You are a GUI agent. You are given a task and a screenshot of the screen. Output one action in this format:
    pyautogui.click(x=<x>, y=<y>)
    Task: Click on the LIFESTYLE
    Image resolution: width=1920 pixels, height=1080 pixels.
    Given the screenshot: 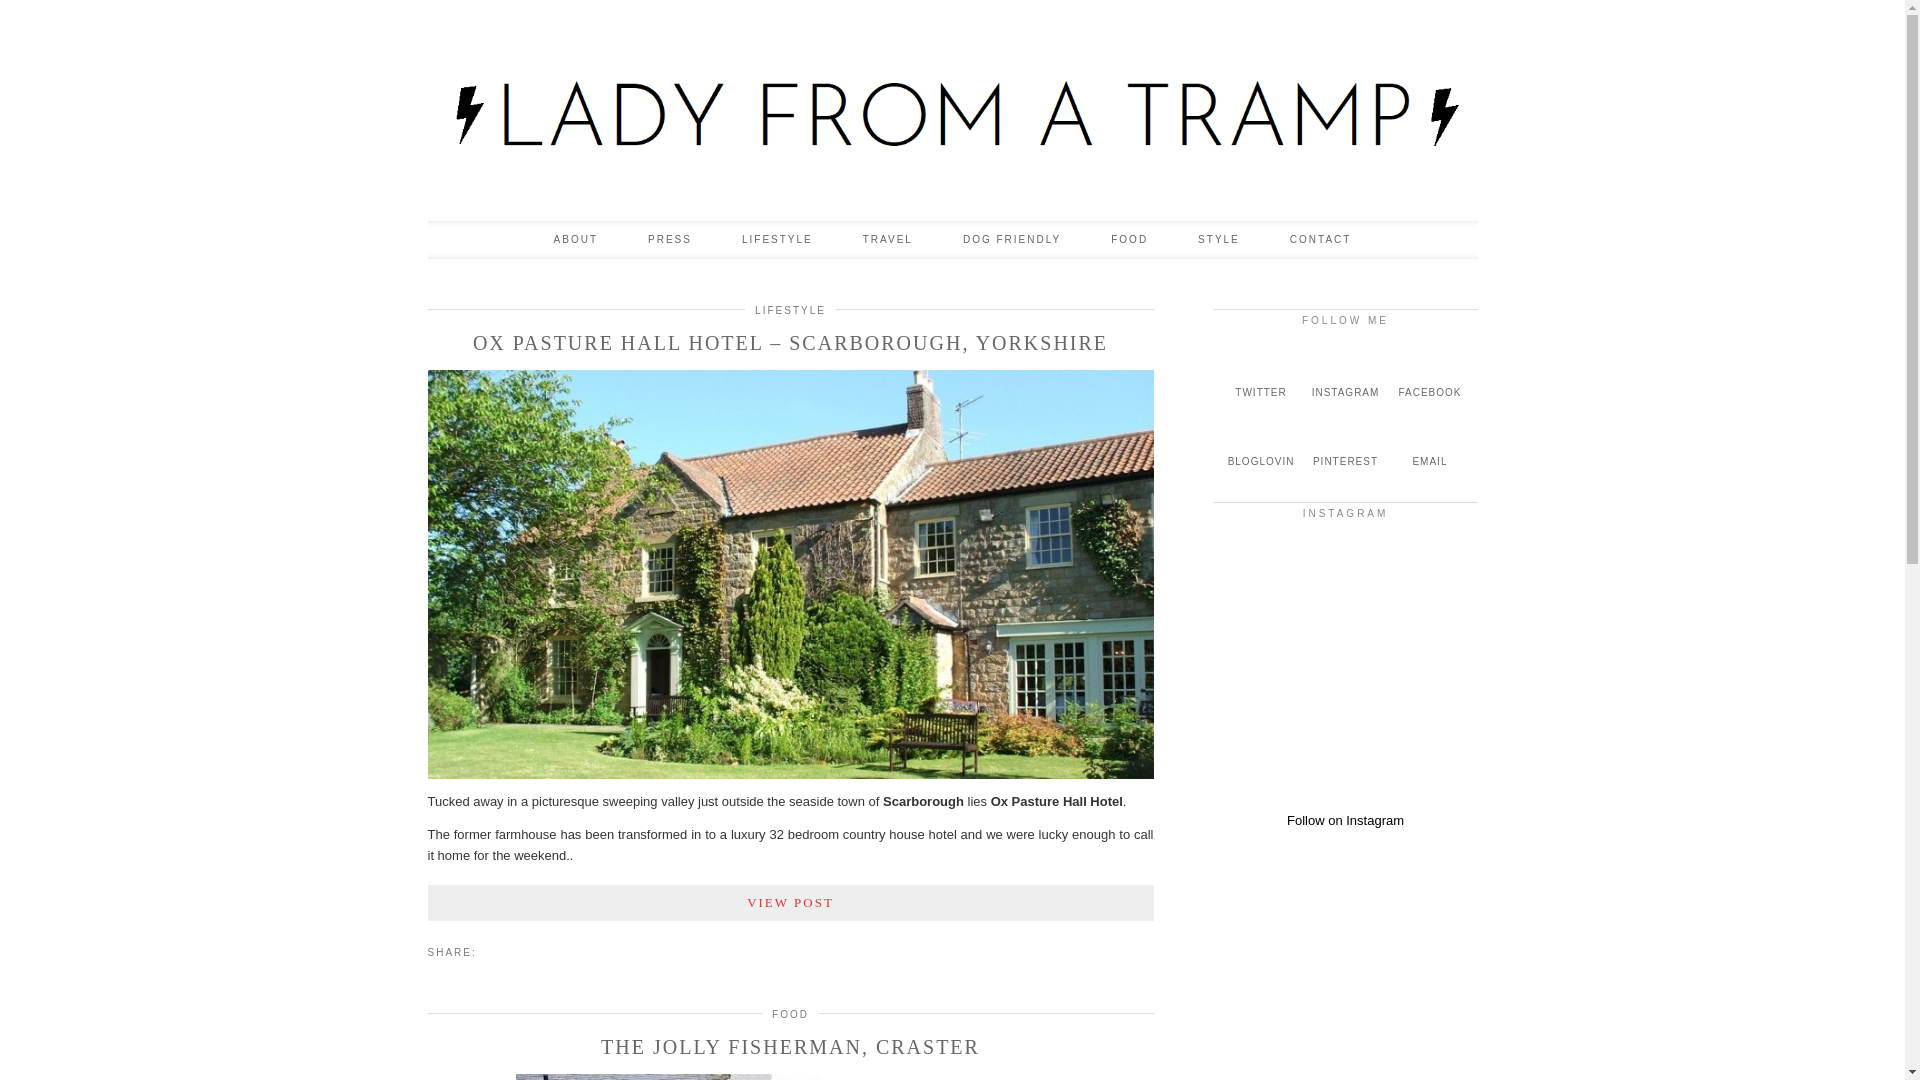 What is the action you would take?
    pyautogui.click(x=776, y=240)
    